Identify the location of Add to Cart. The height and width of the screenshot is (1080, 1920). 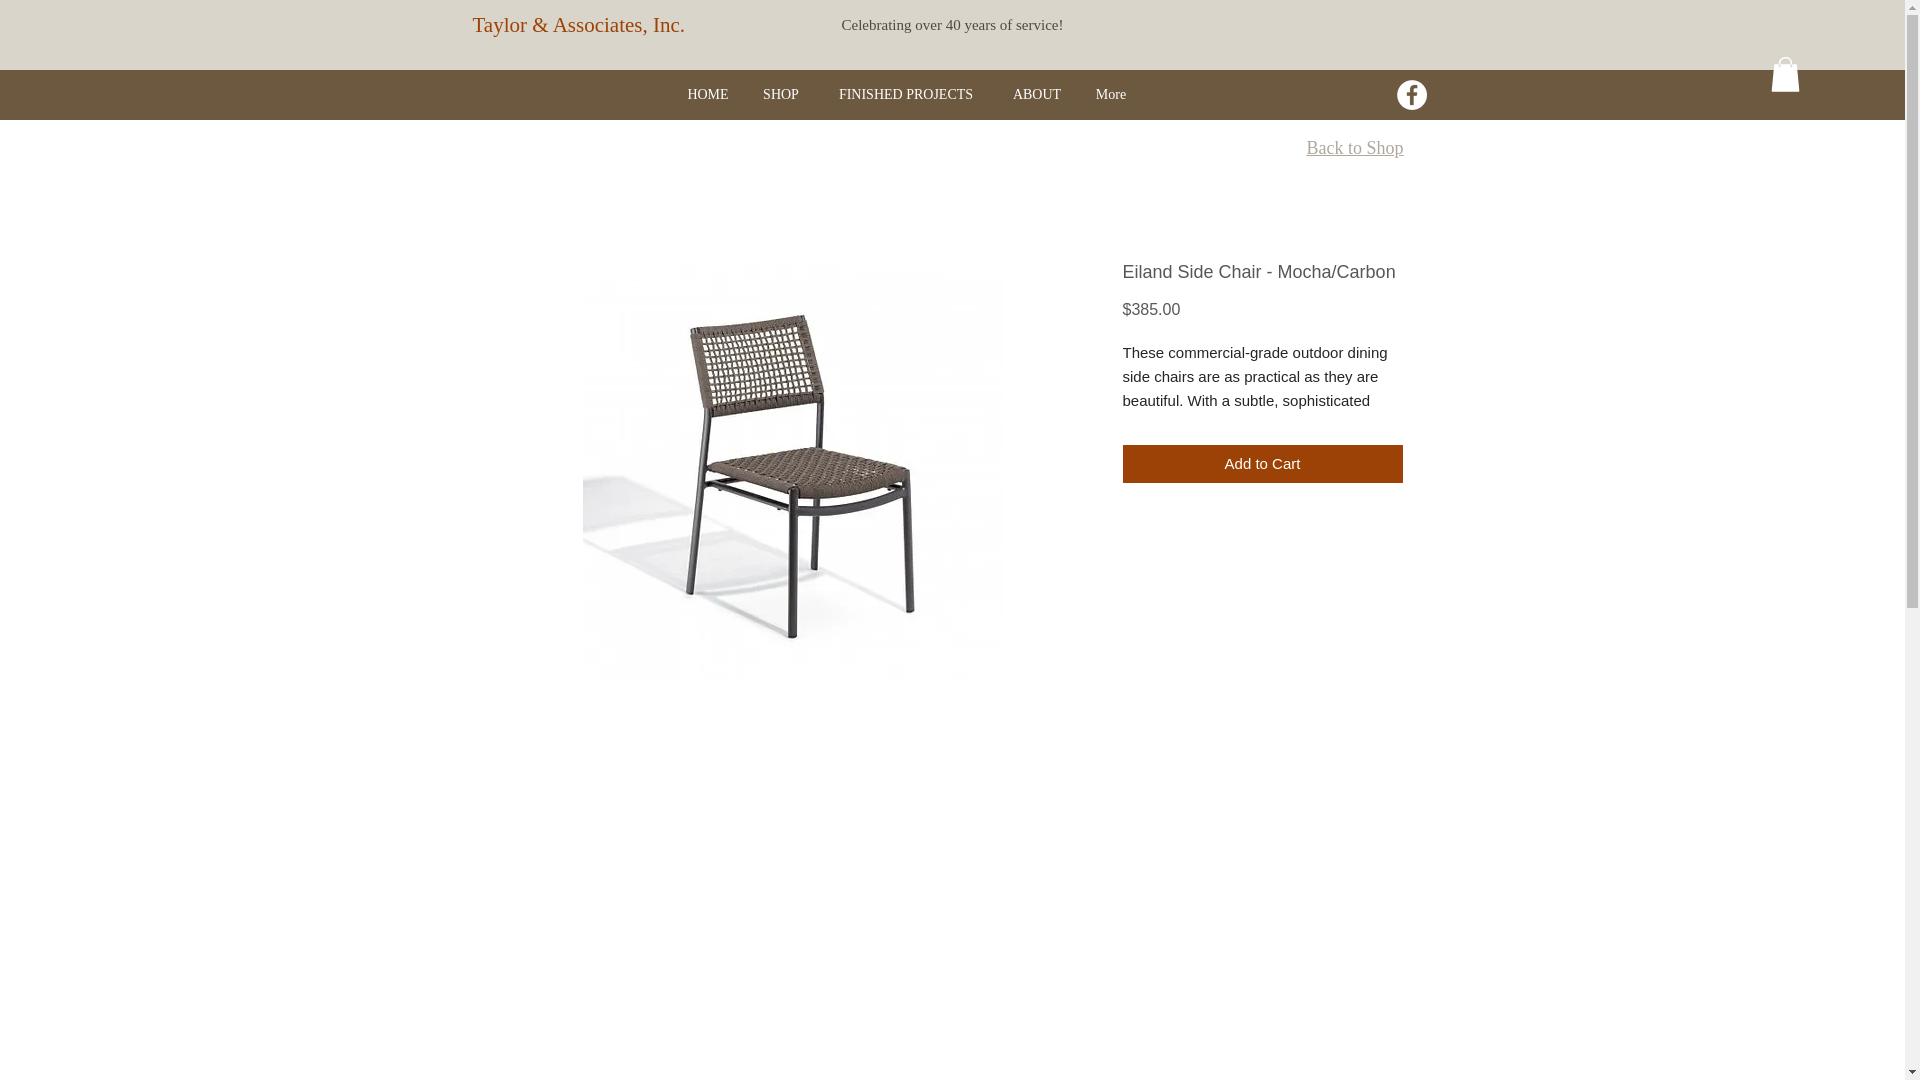
(1261, 464).